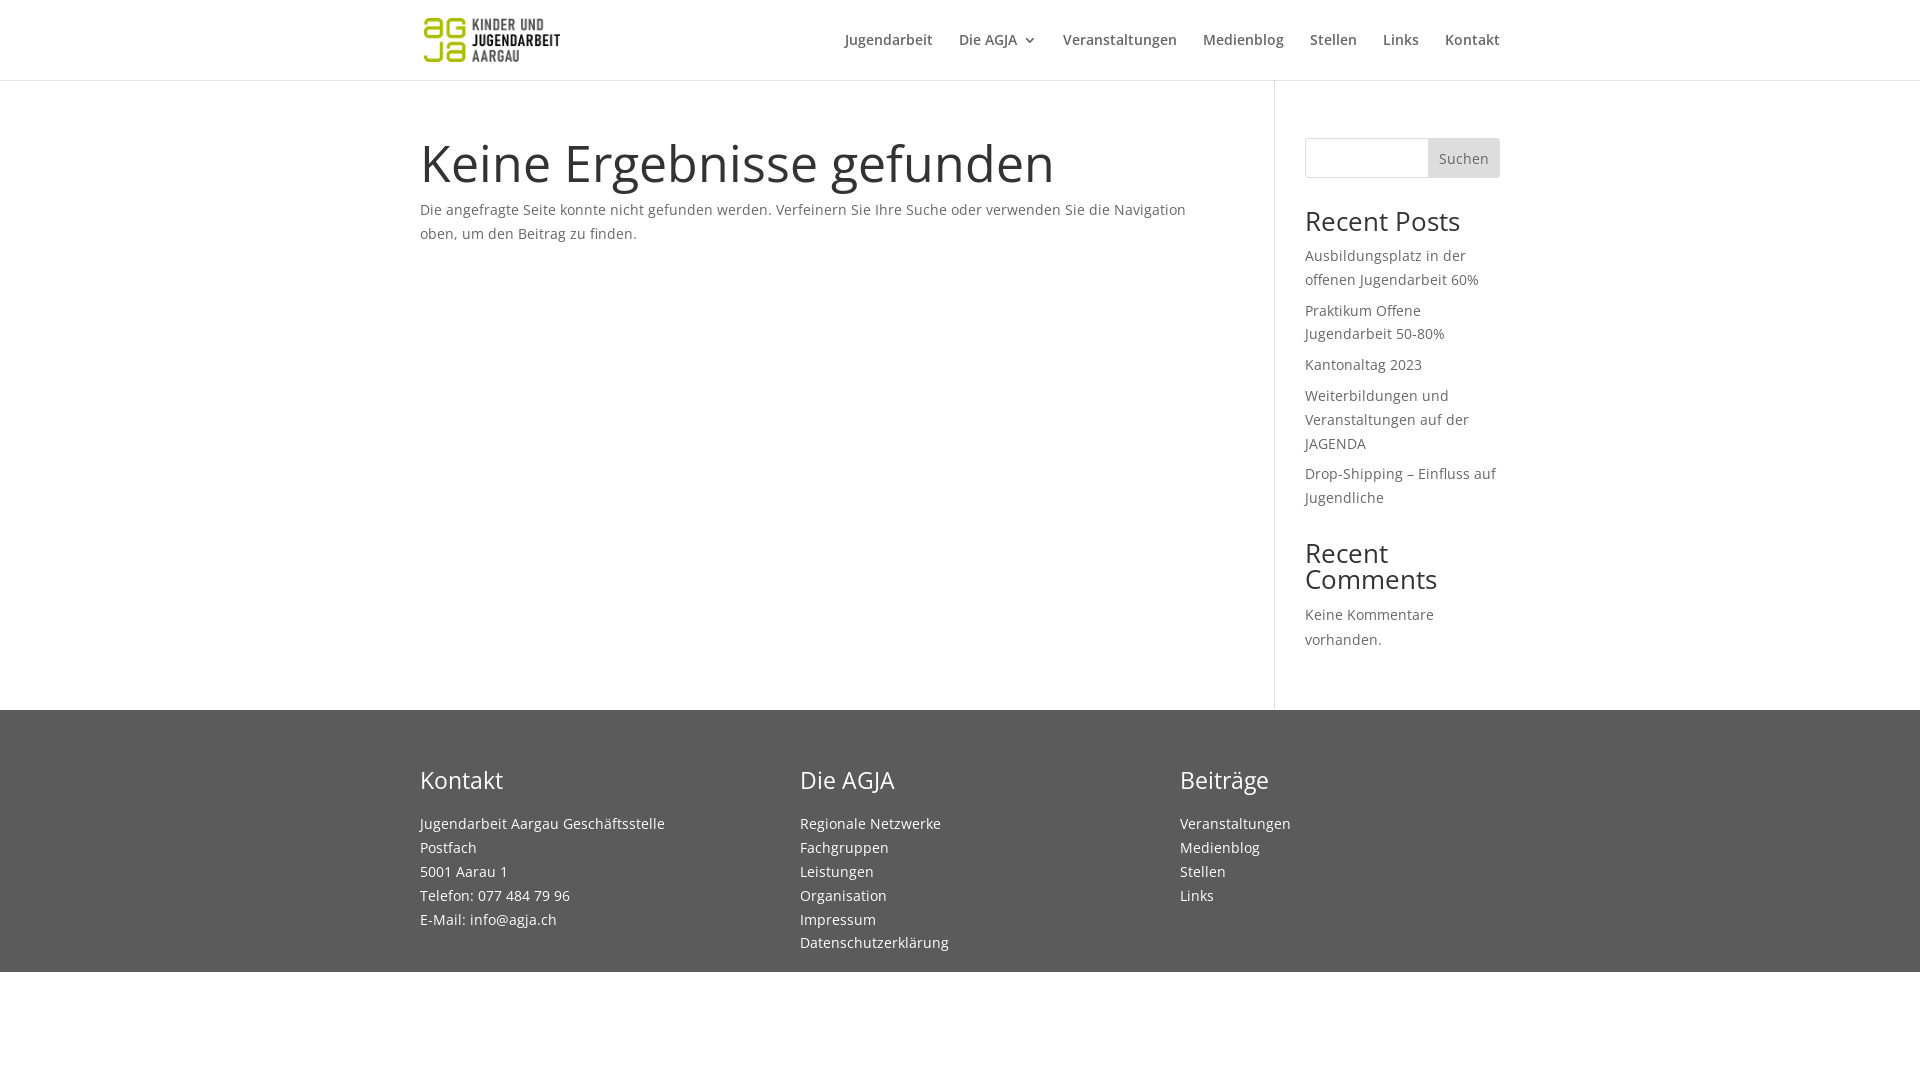 Image resolution: width=1920 pixels, height=1080 pixels. I want to click on info@agja.ch, so click(514, 920).